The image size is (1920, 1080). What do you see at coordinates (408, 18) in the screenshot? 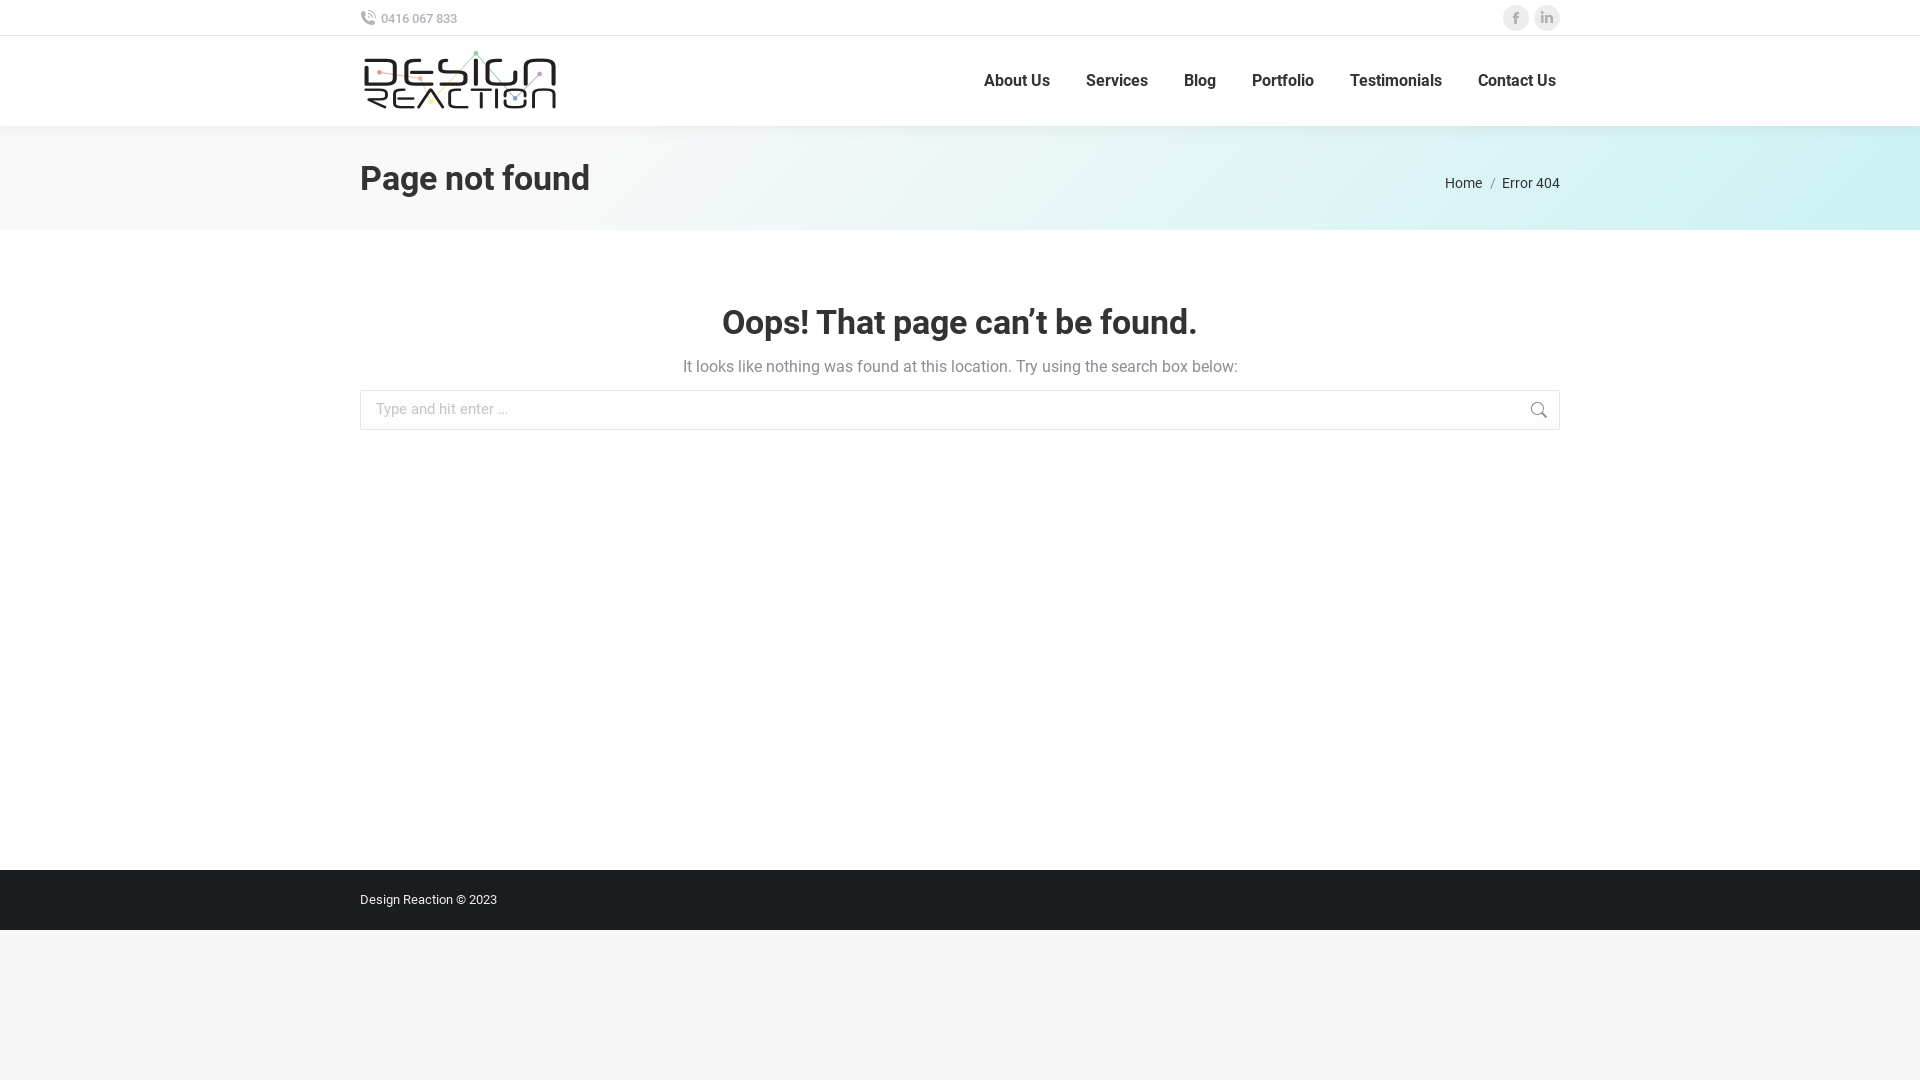
I see `0416 067 833` at bounding box center [408, 18].